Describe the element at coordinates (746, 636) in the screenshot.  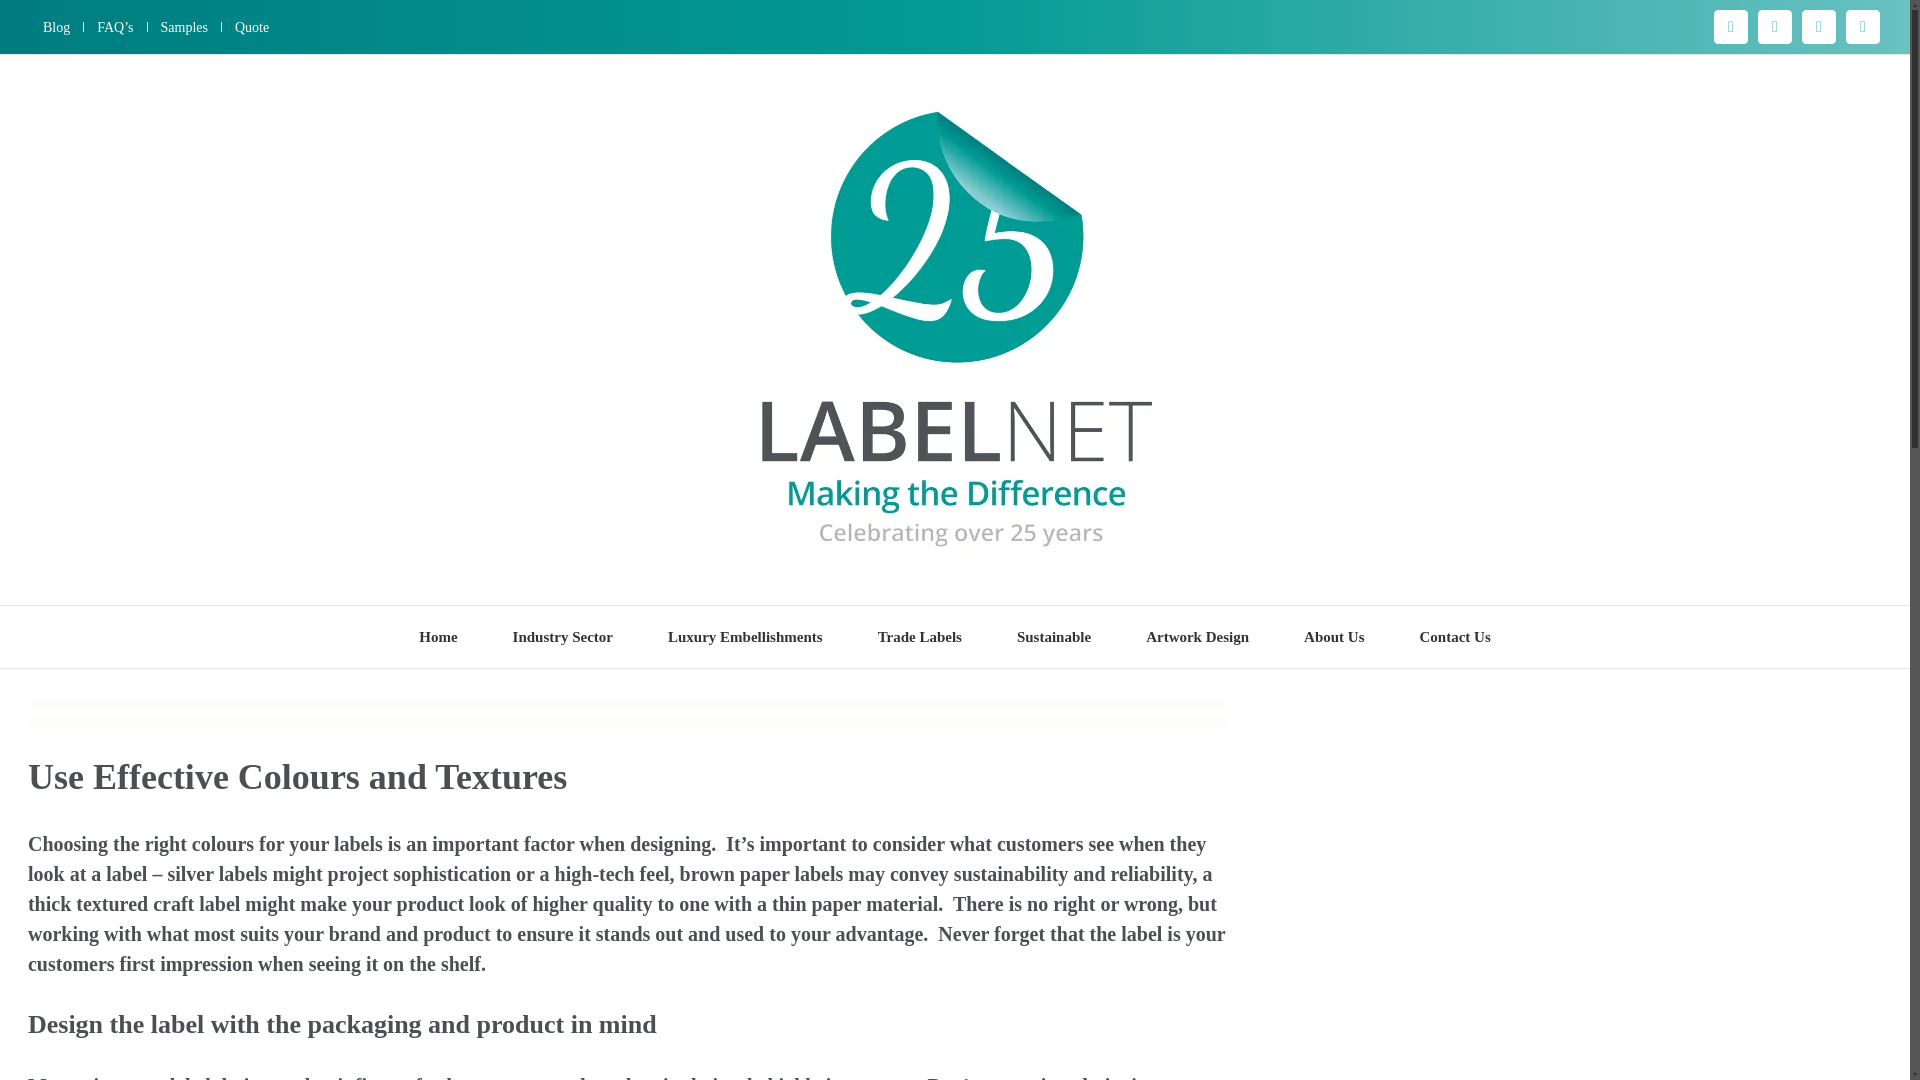
I see `Luxury Embellishments` at that location.